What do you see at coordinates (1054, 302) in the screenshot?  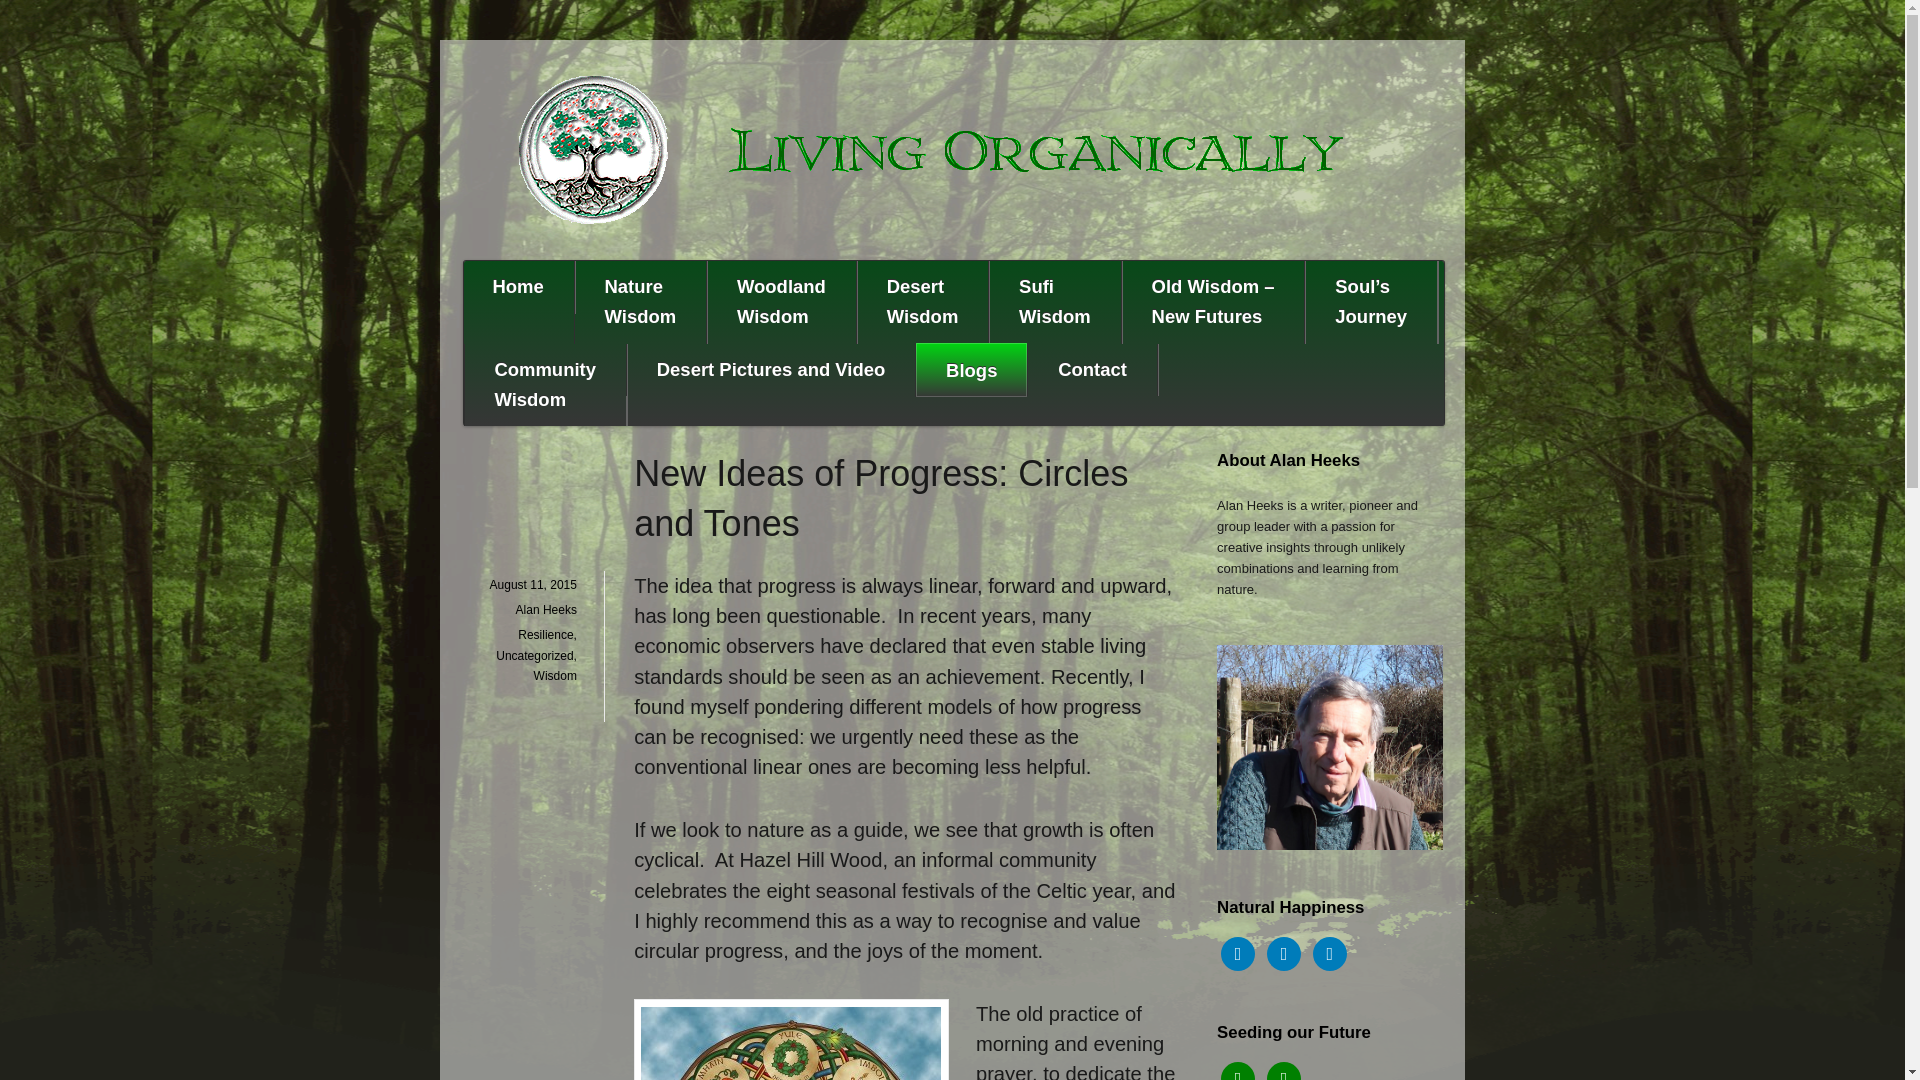 I see `facebook` at bounding box center [1054, 302].